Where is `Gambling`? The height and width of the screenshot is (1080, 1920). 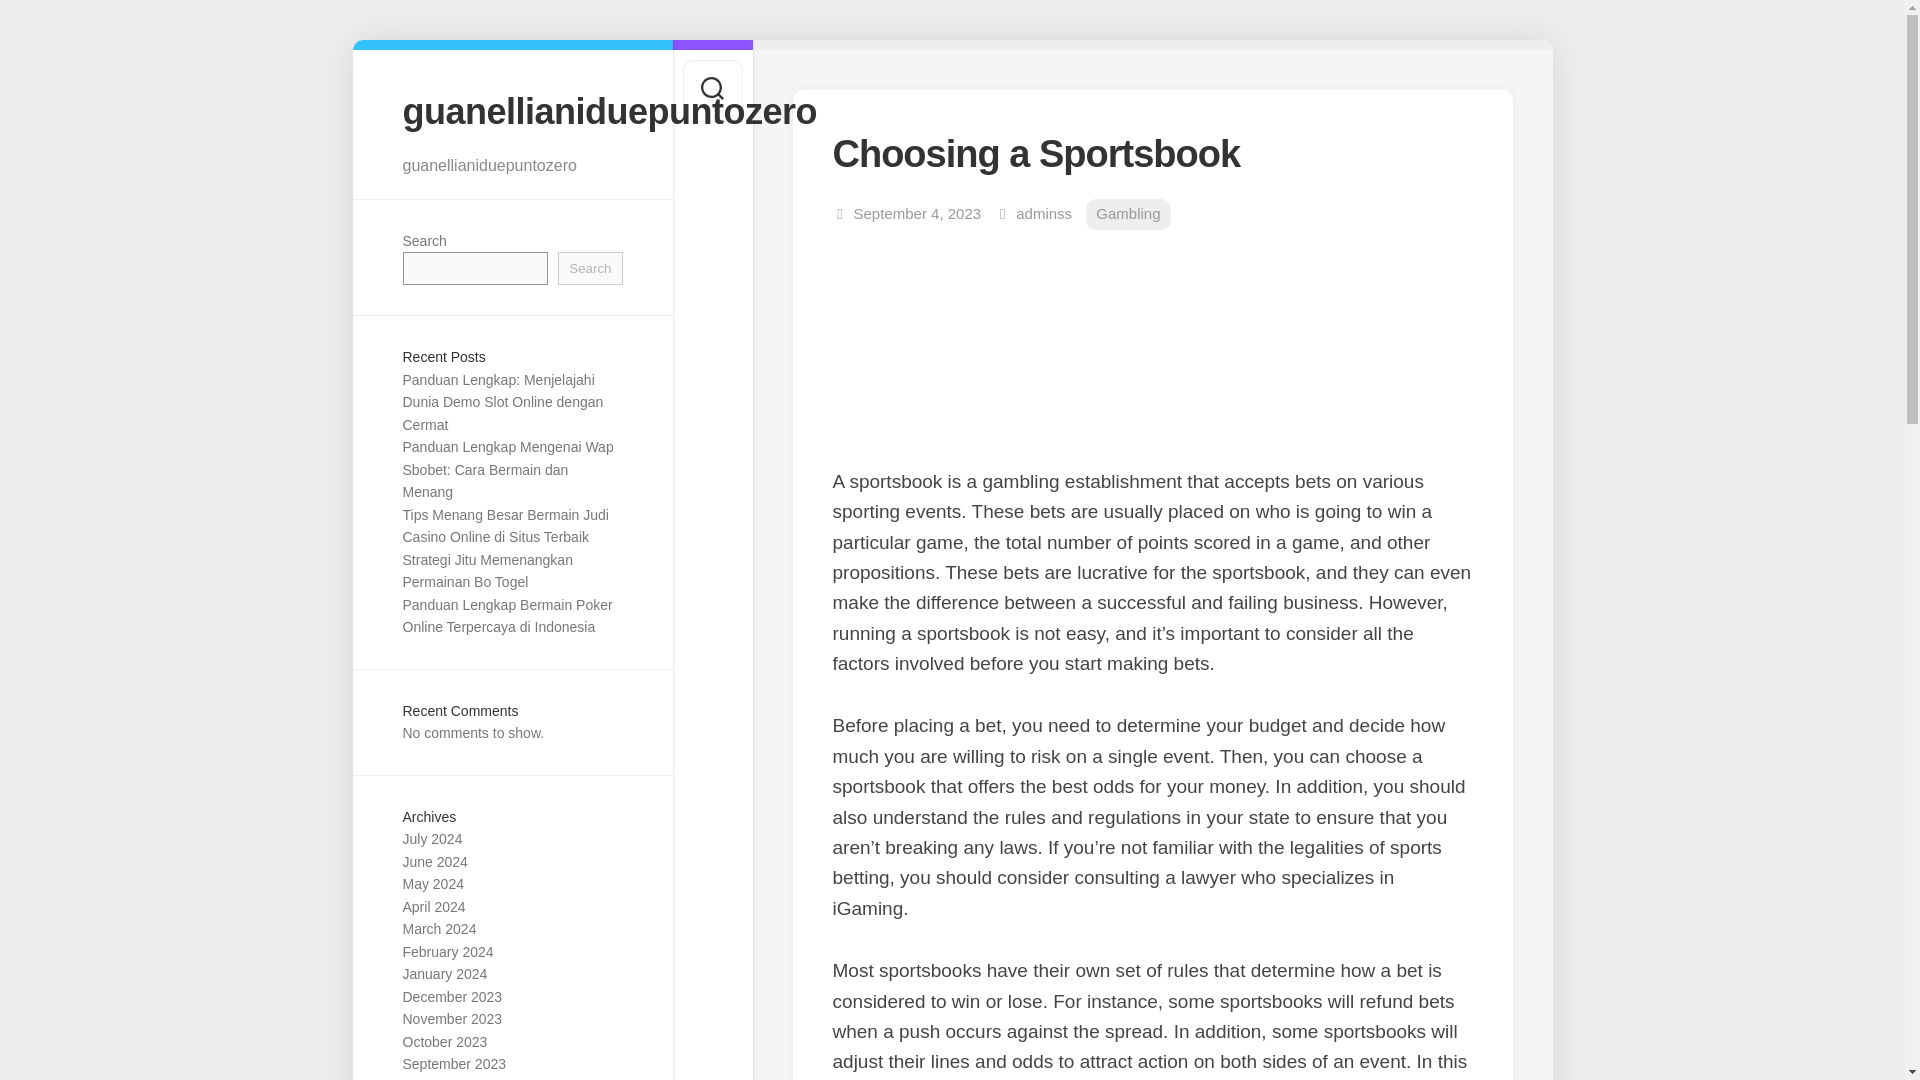
Gambling is located at coordinates (1128, 214).